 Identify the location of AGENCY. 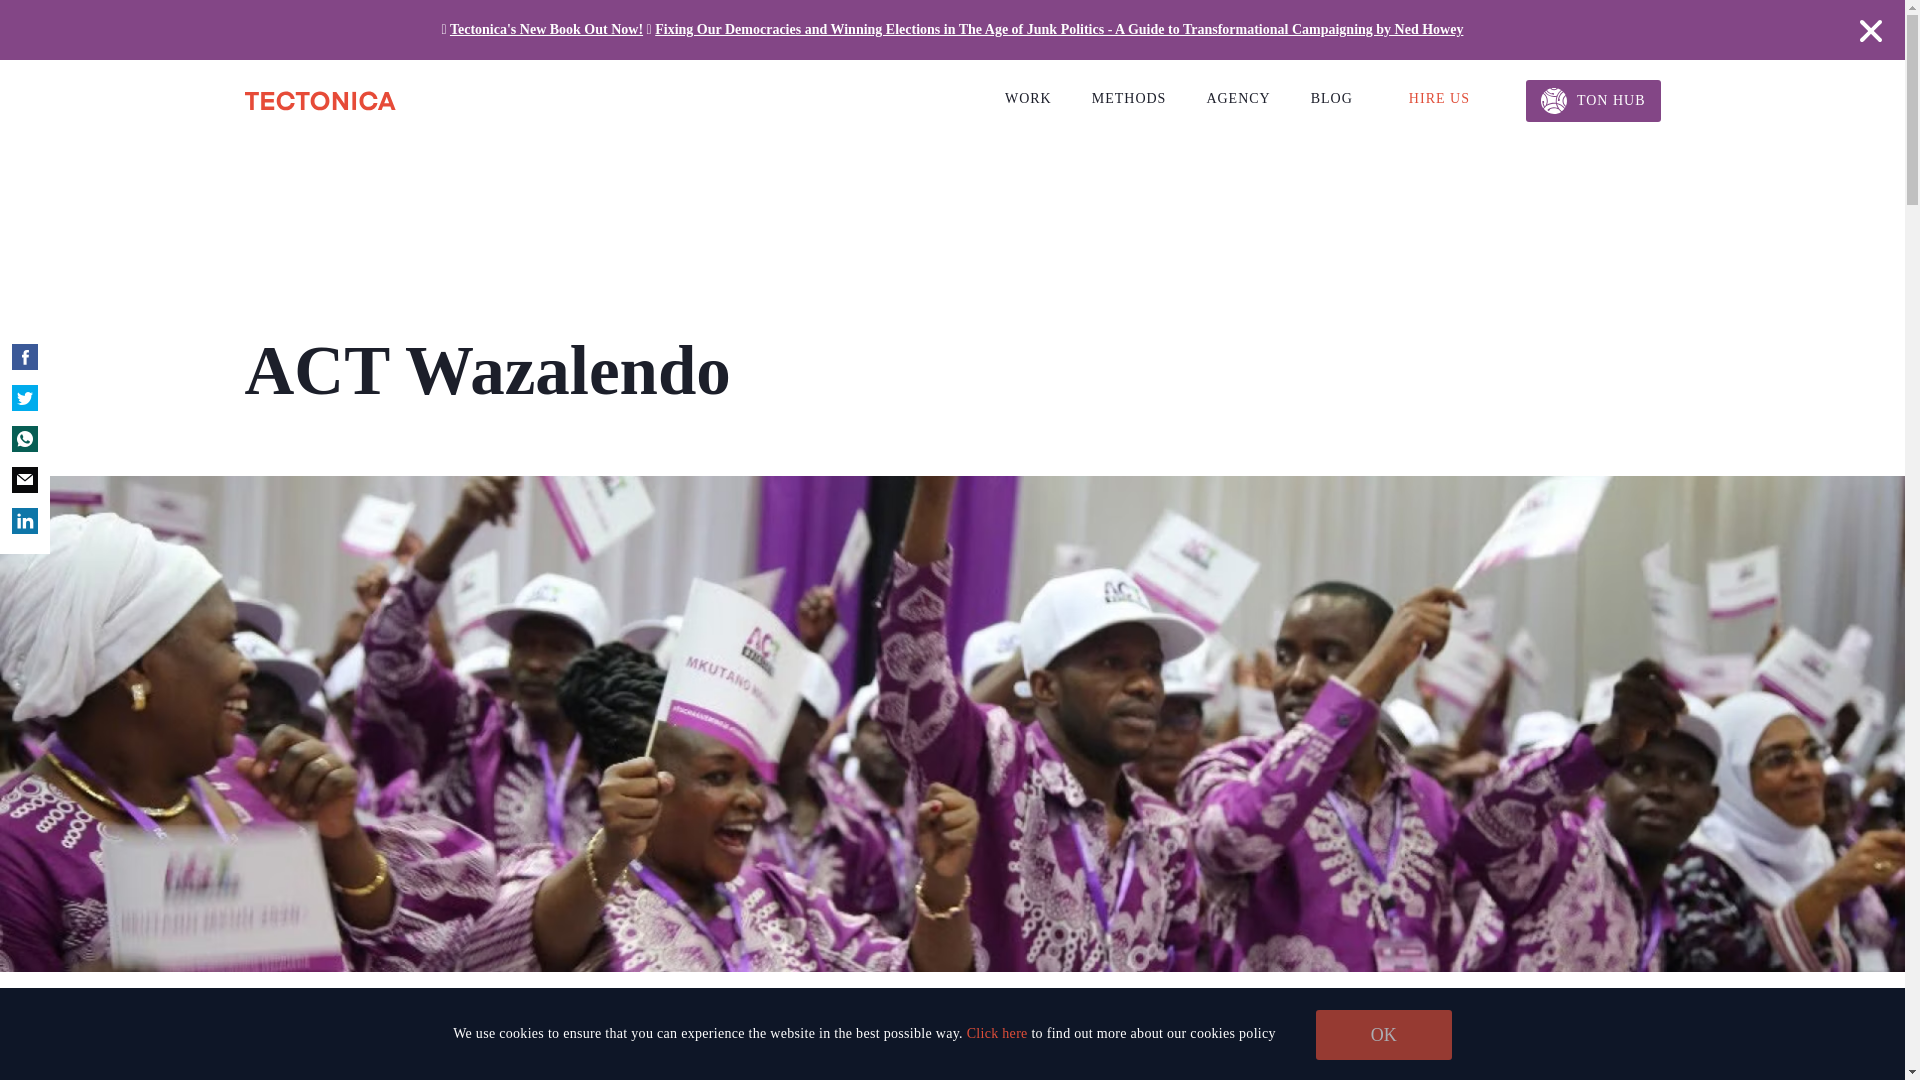
(1237, 98).